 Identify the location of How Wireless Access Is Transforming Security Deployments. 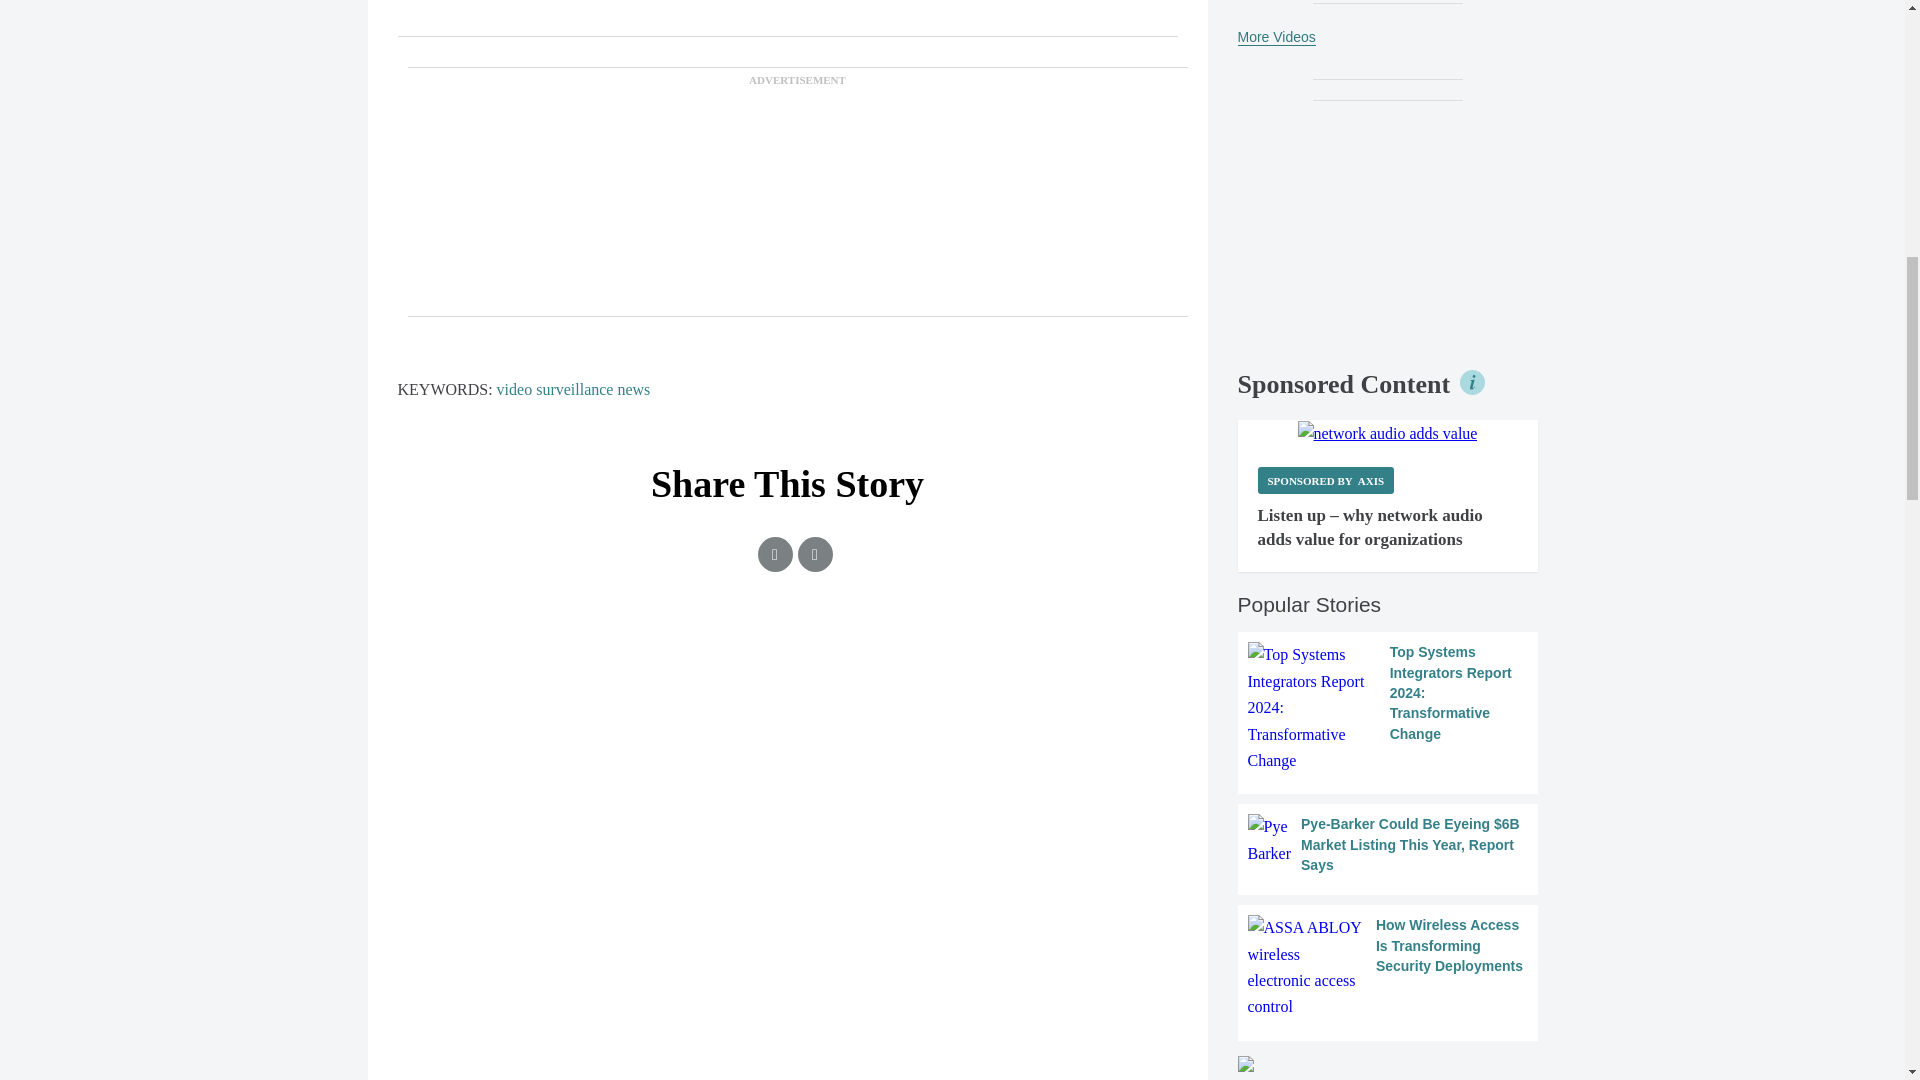
(1388, 967).